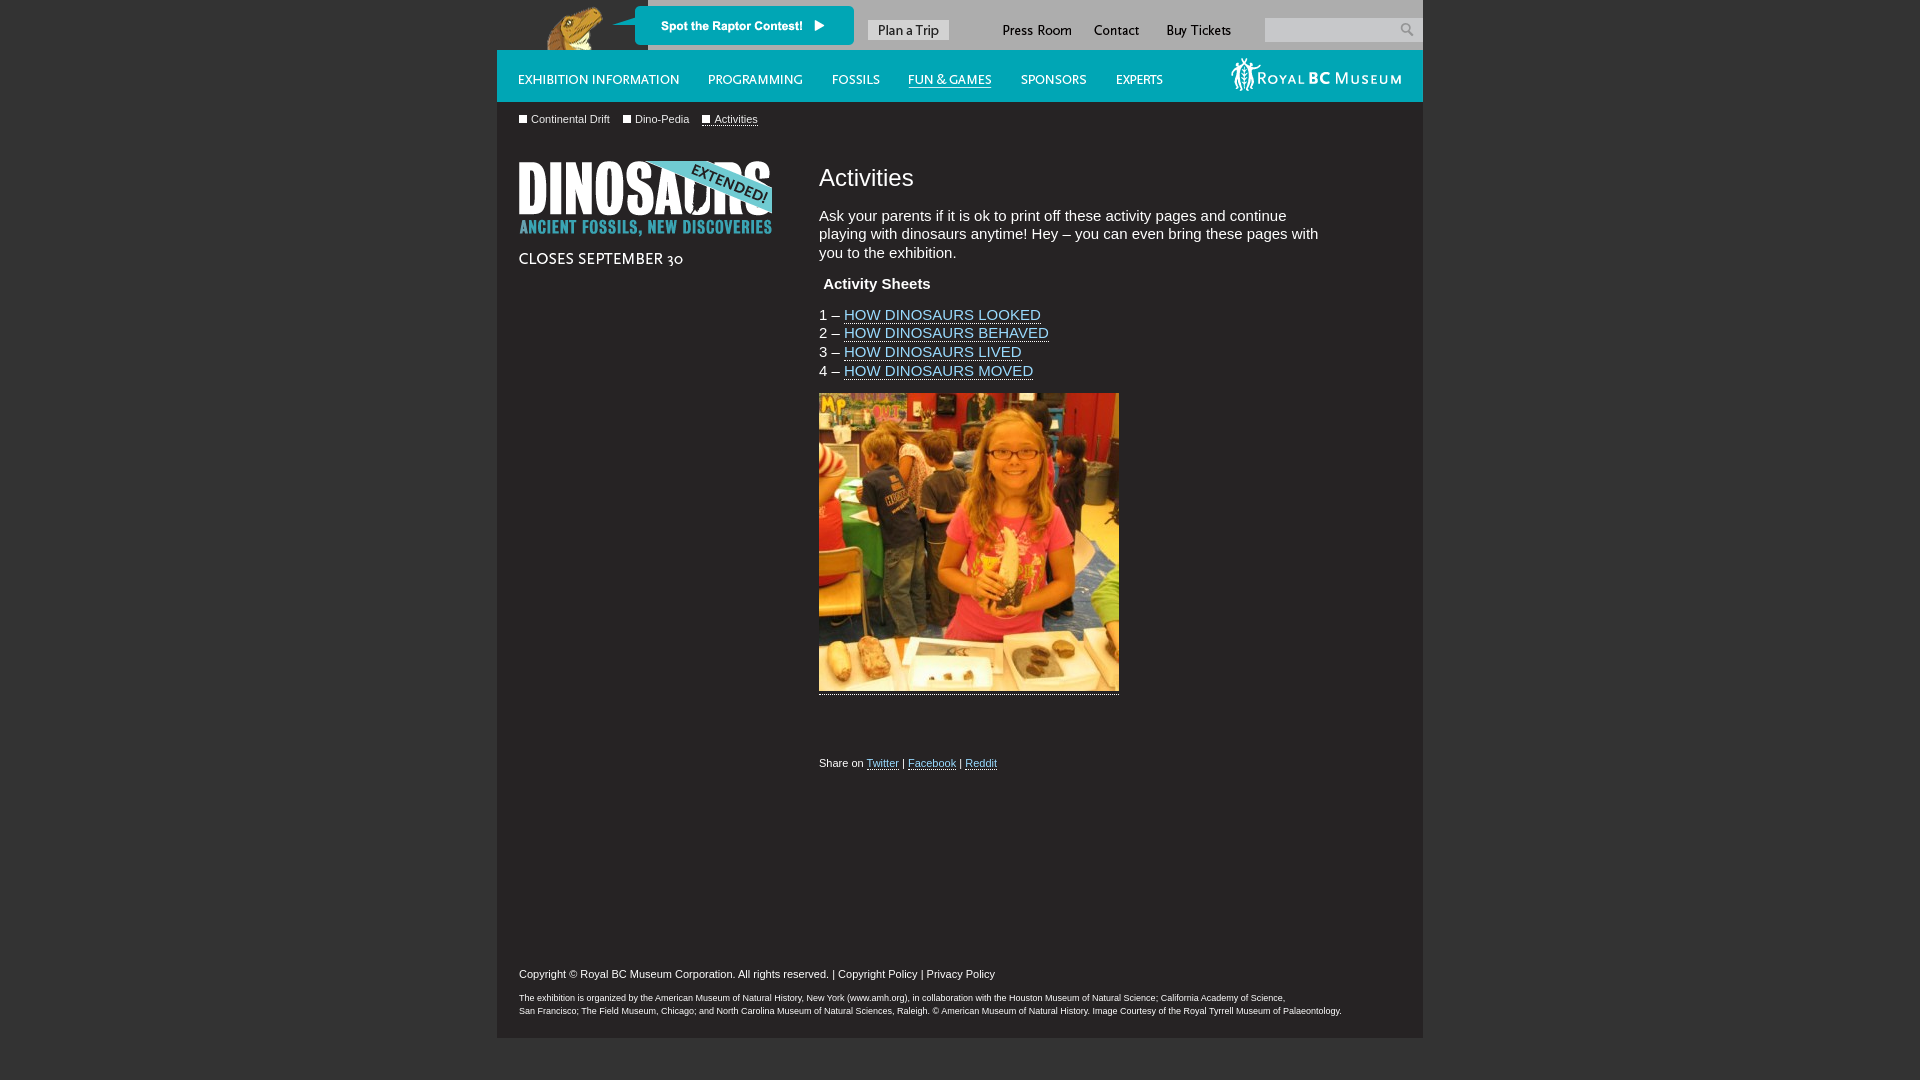 The width and height of the screenshot is (1920, 1080). I want to click on Buy Tickets, so click(1198, 25).